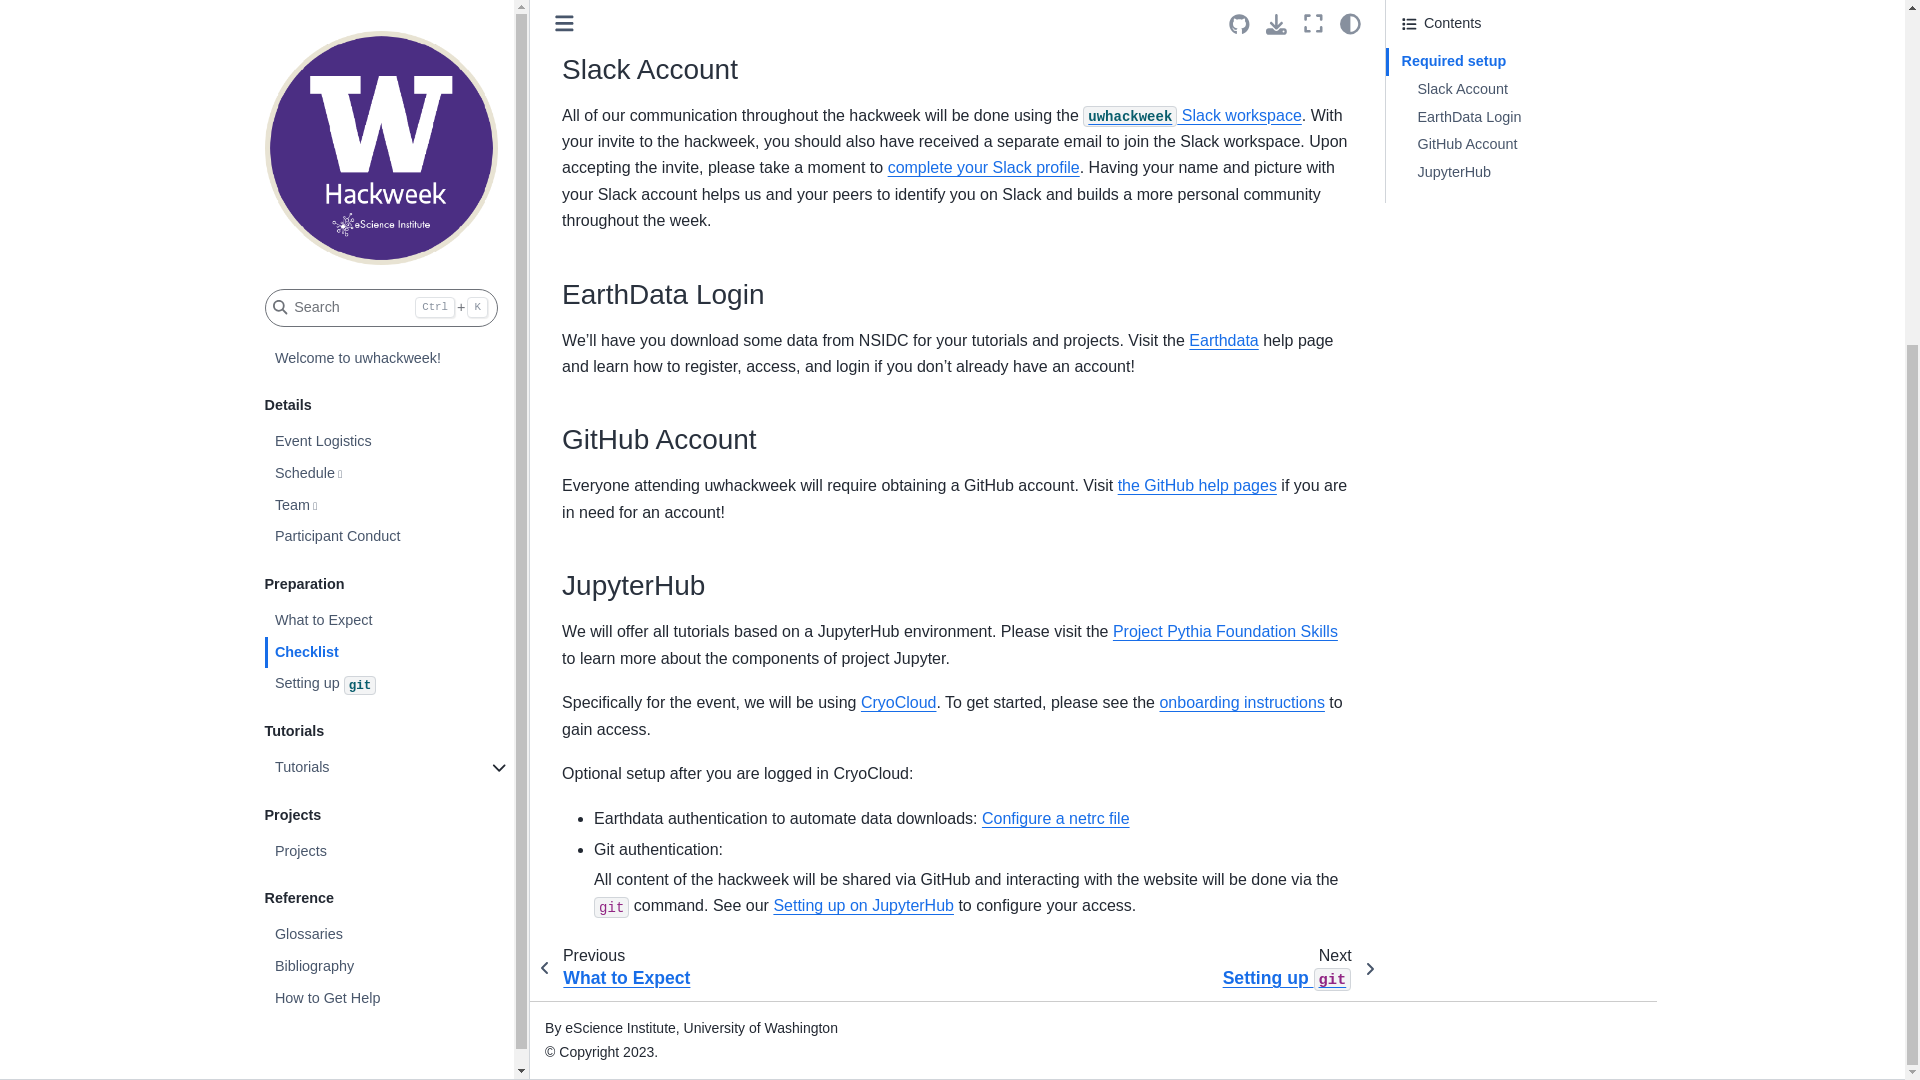 This screenshot has width=1920, height=1080. I want to click on next page, so click(1291, 969).